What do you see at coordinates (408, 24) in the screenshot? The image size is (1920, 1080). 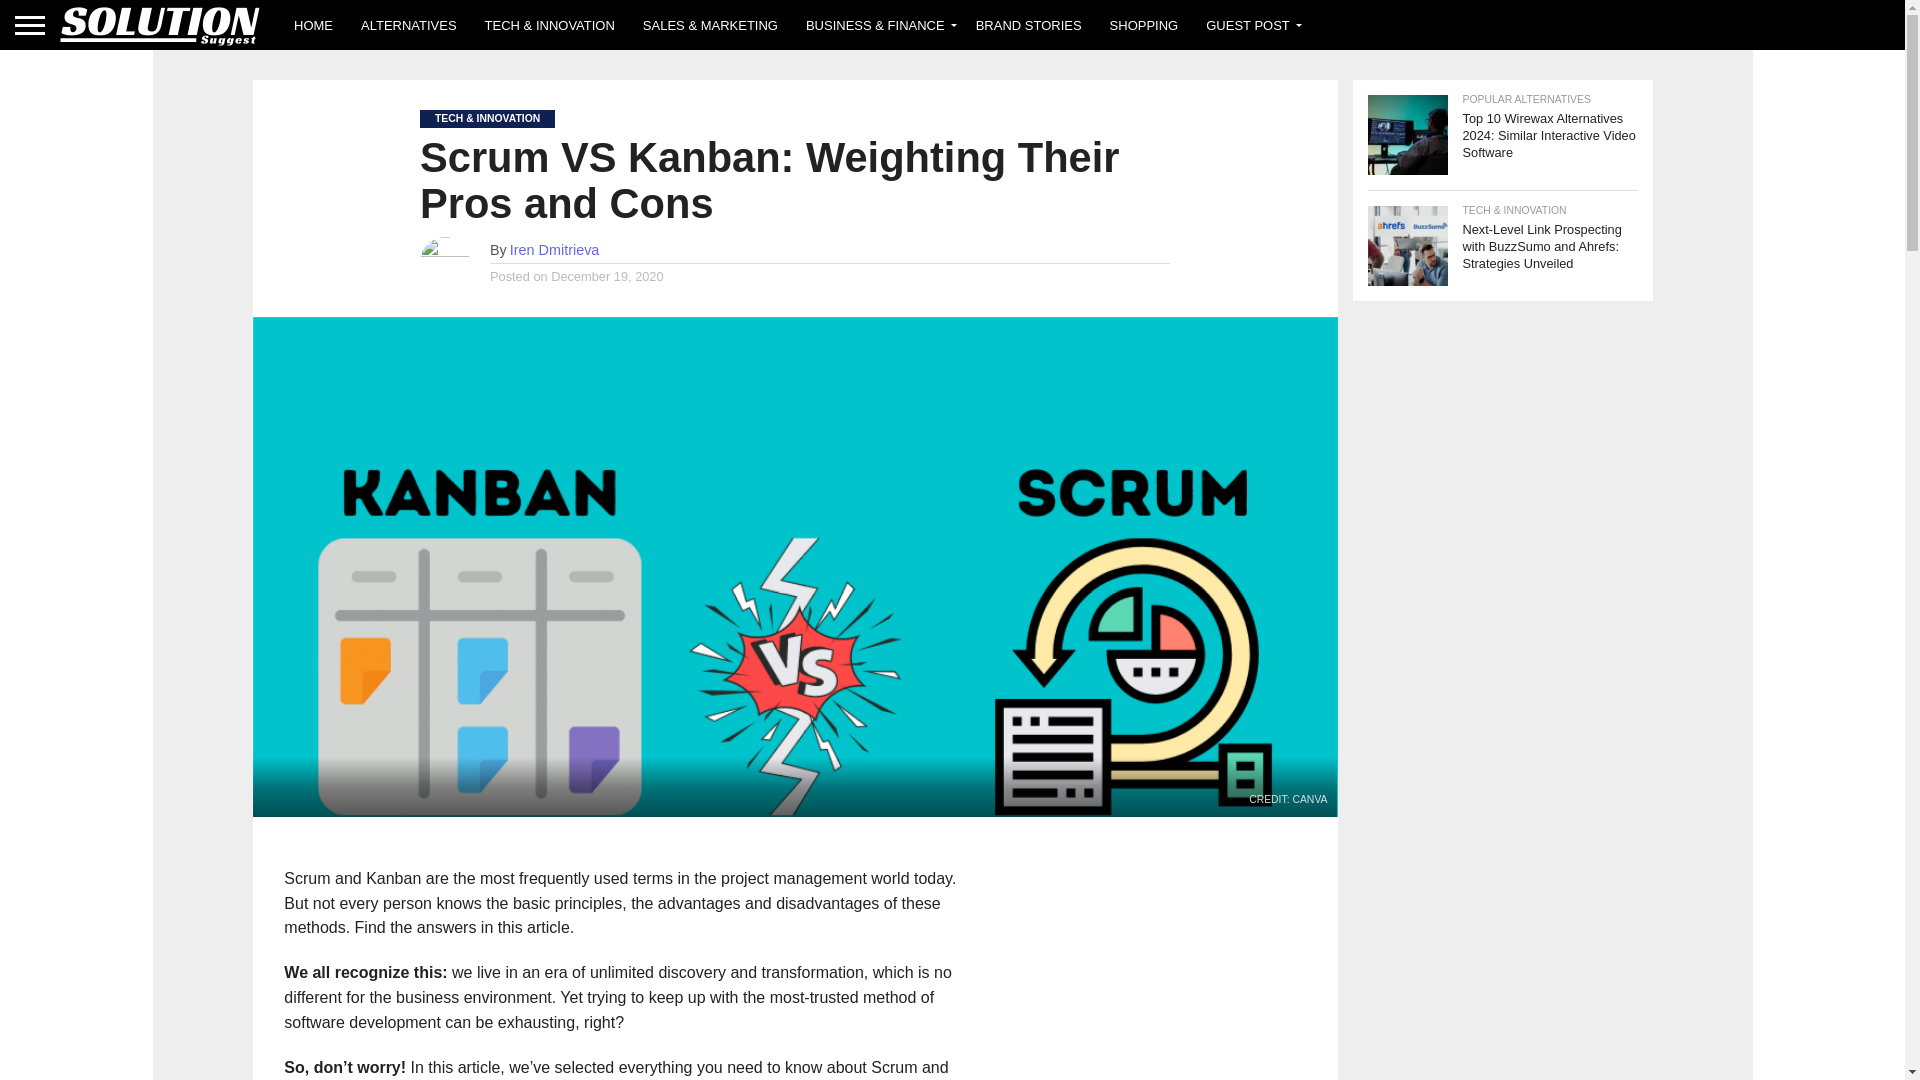 I see `ALTERNATIVES` at bounding box center [408, 24].